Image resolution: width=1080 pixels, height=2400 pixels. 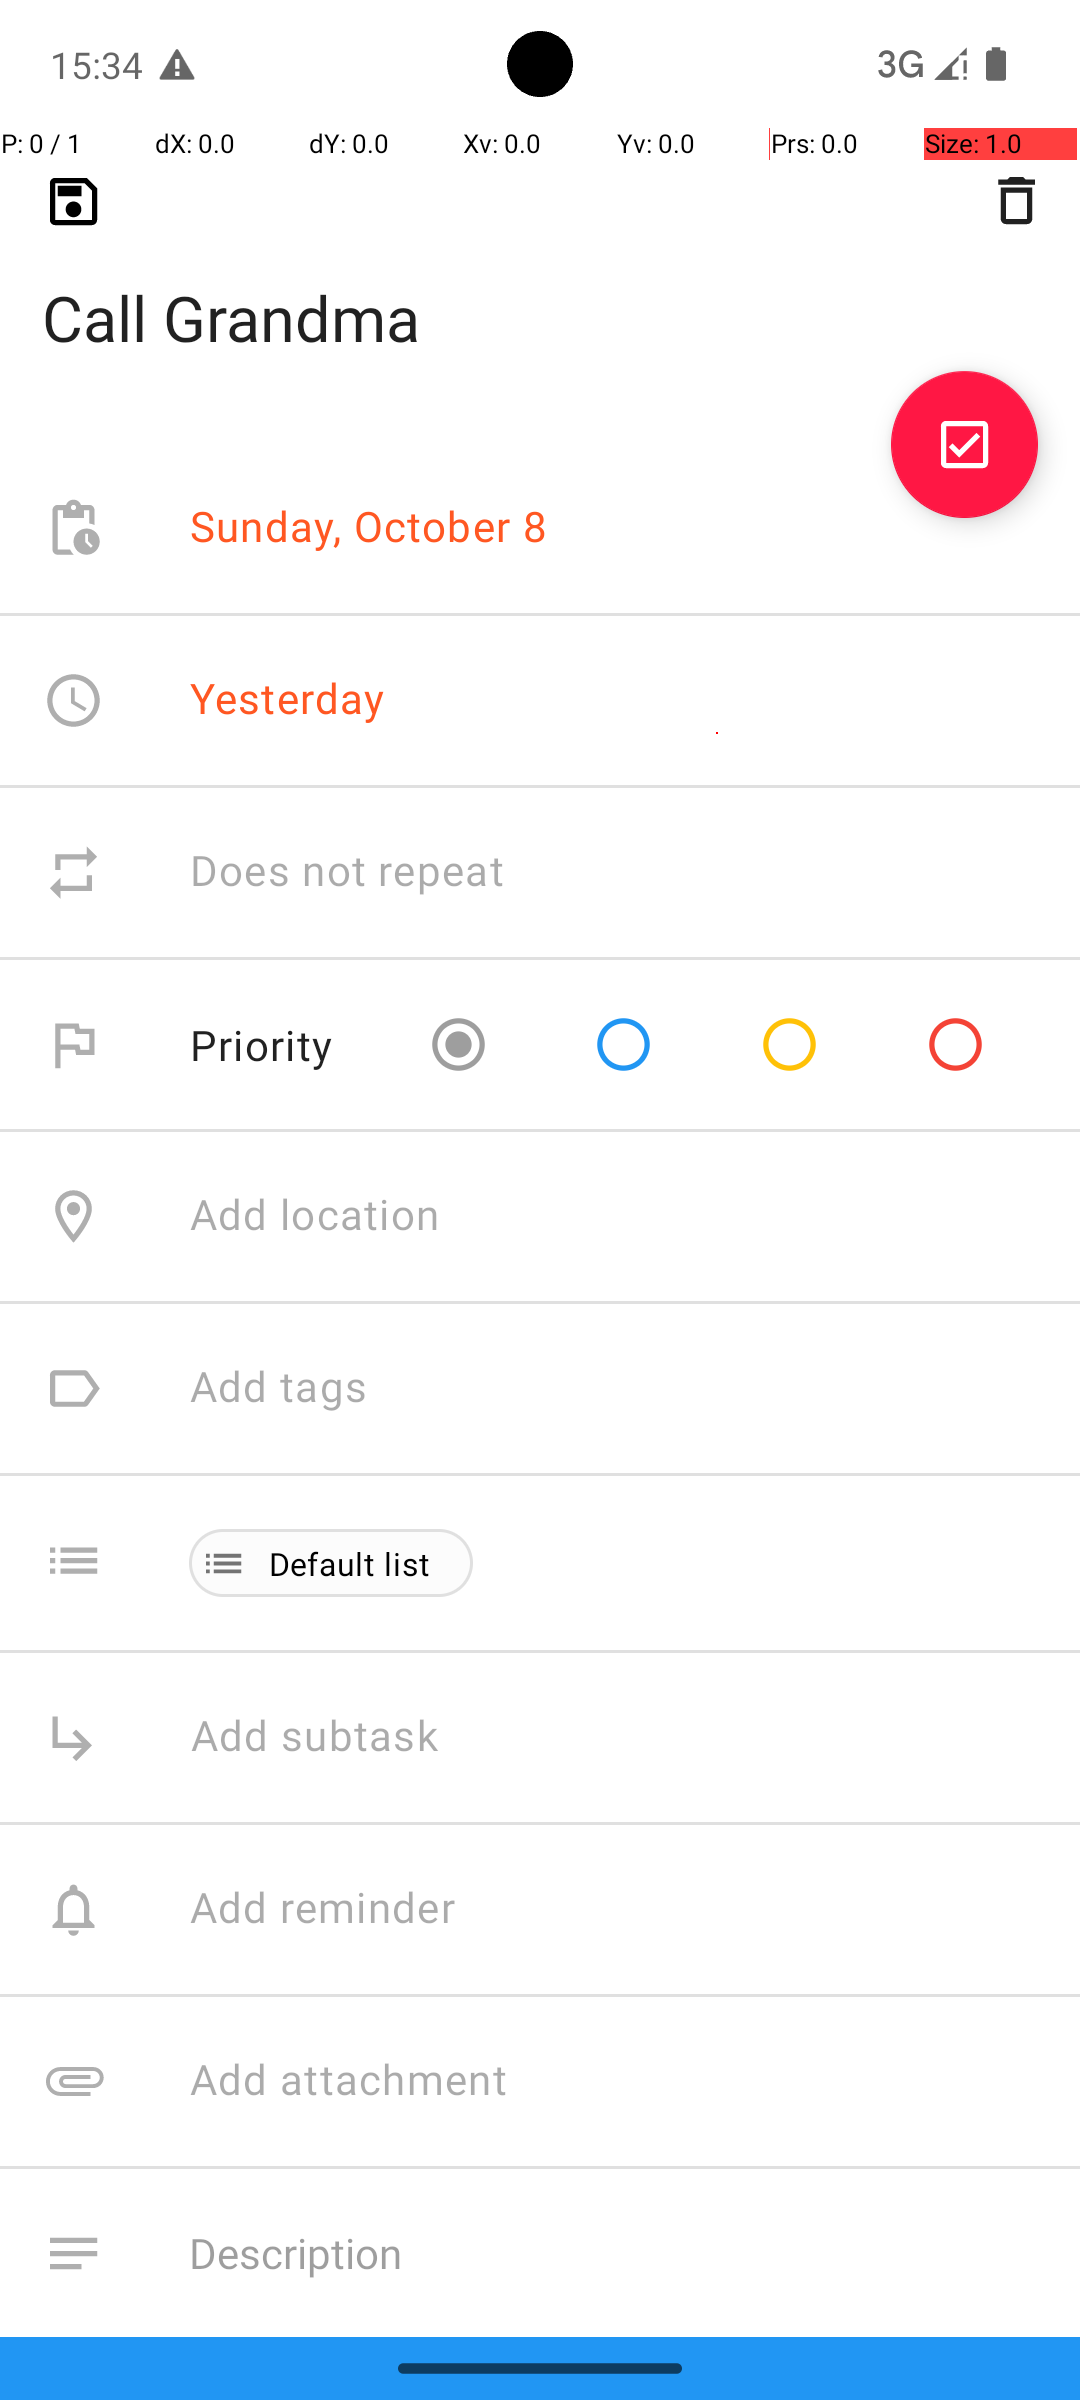 I want to click on Add attachment, so click(x=634, y=2082).